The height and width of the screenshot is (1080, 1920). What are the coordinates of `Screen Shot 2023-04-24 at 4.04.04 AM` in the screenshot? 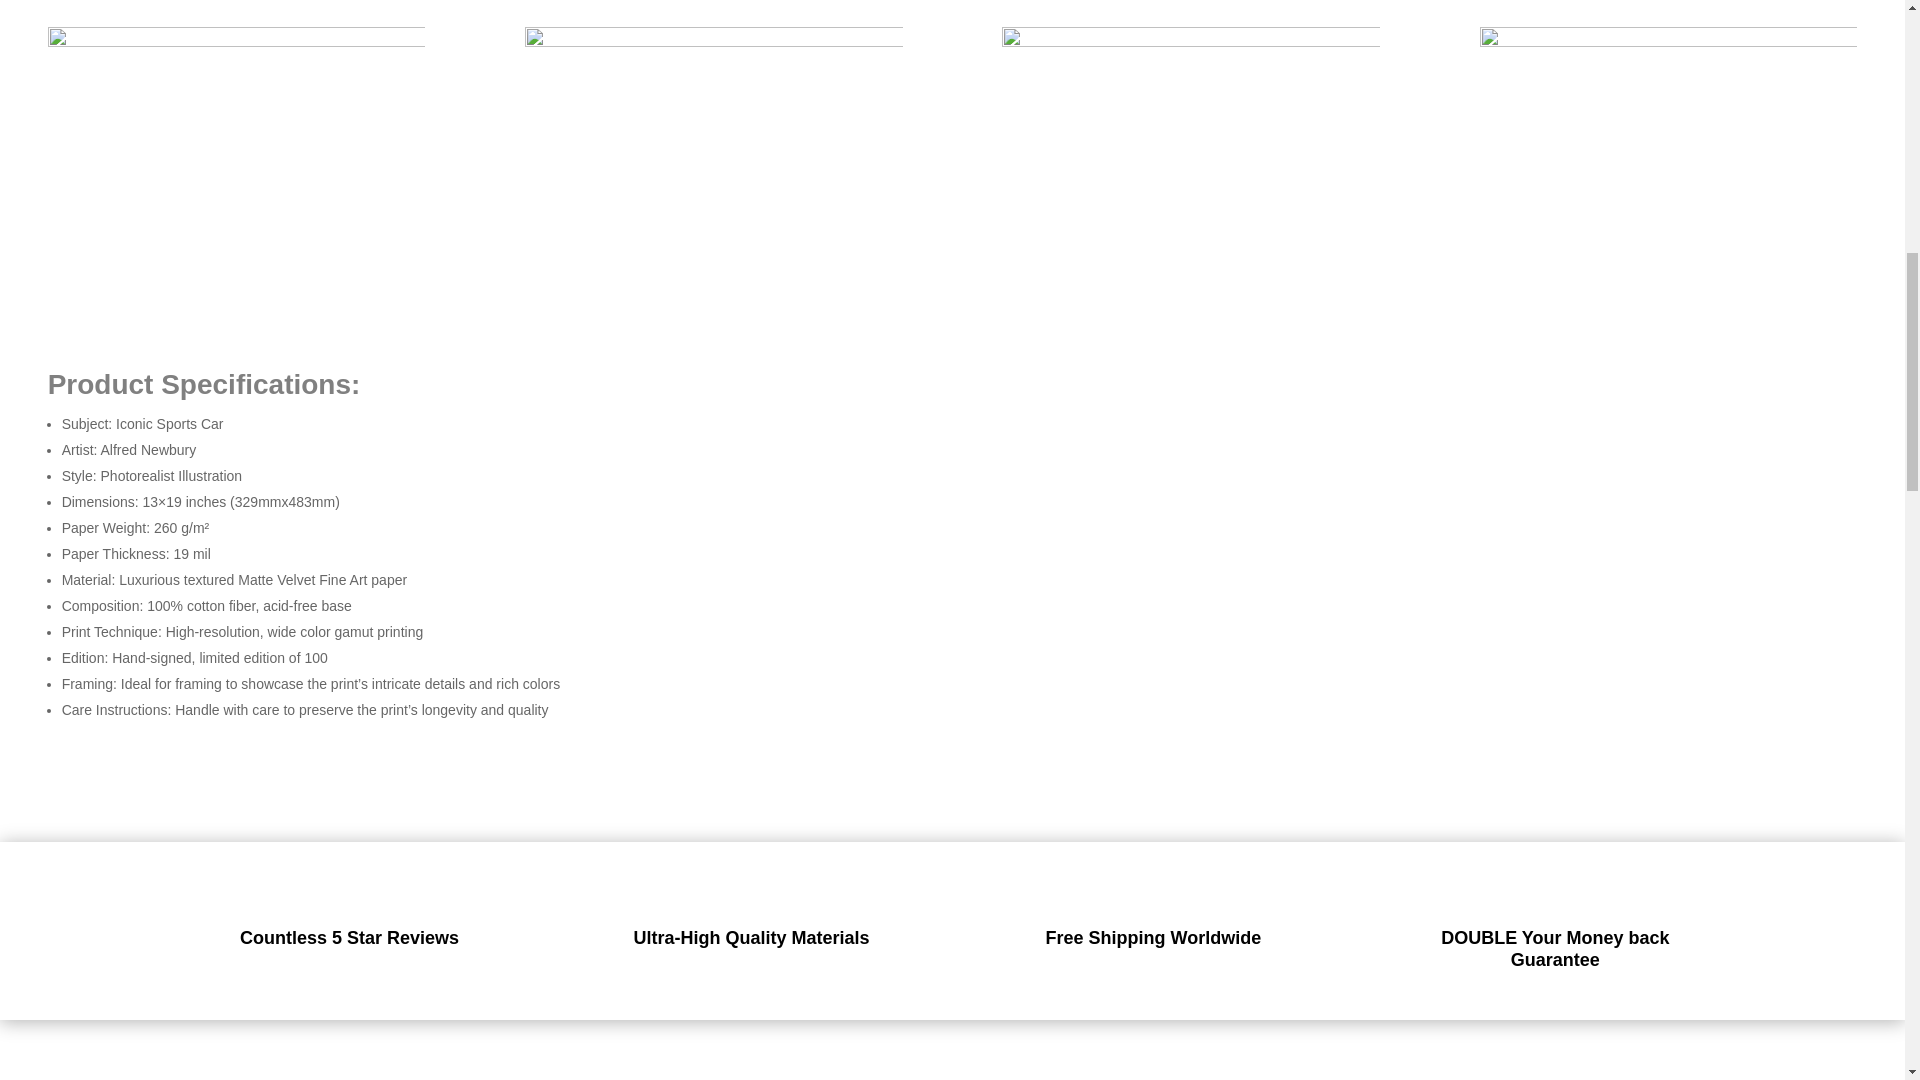 It's located at (1191, 180).